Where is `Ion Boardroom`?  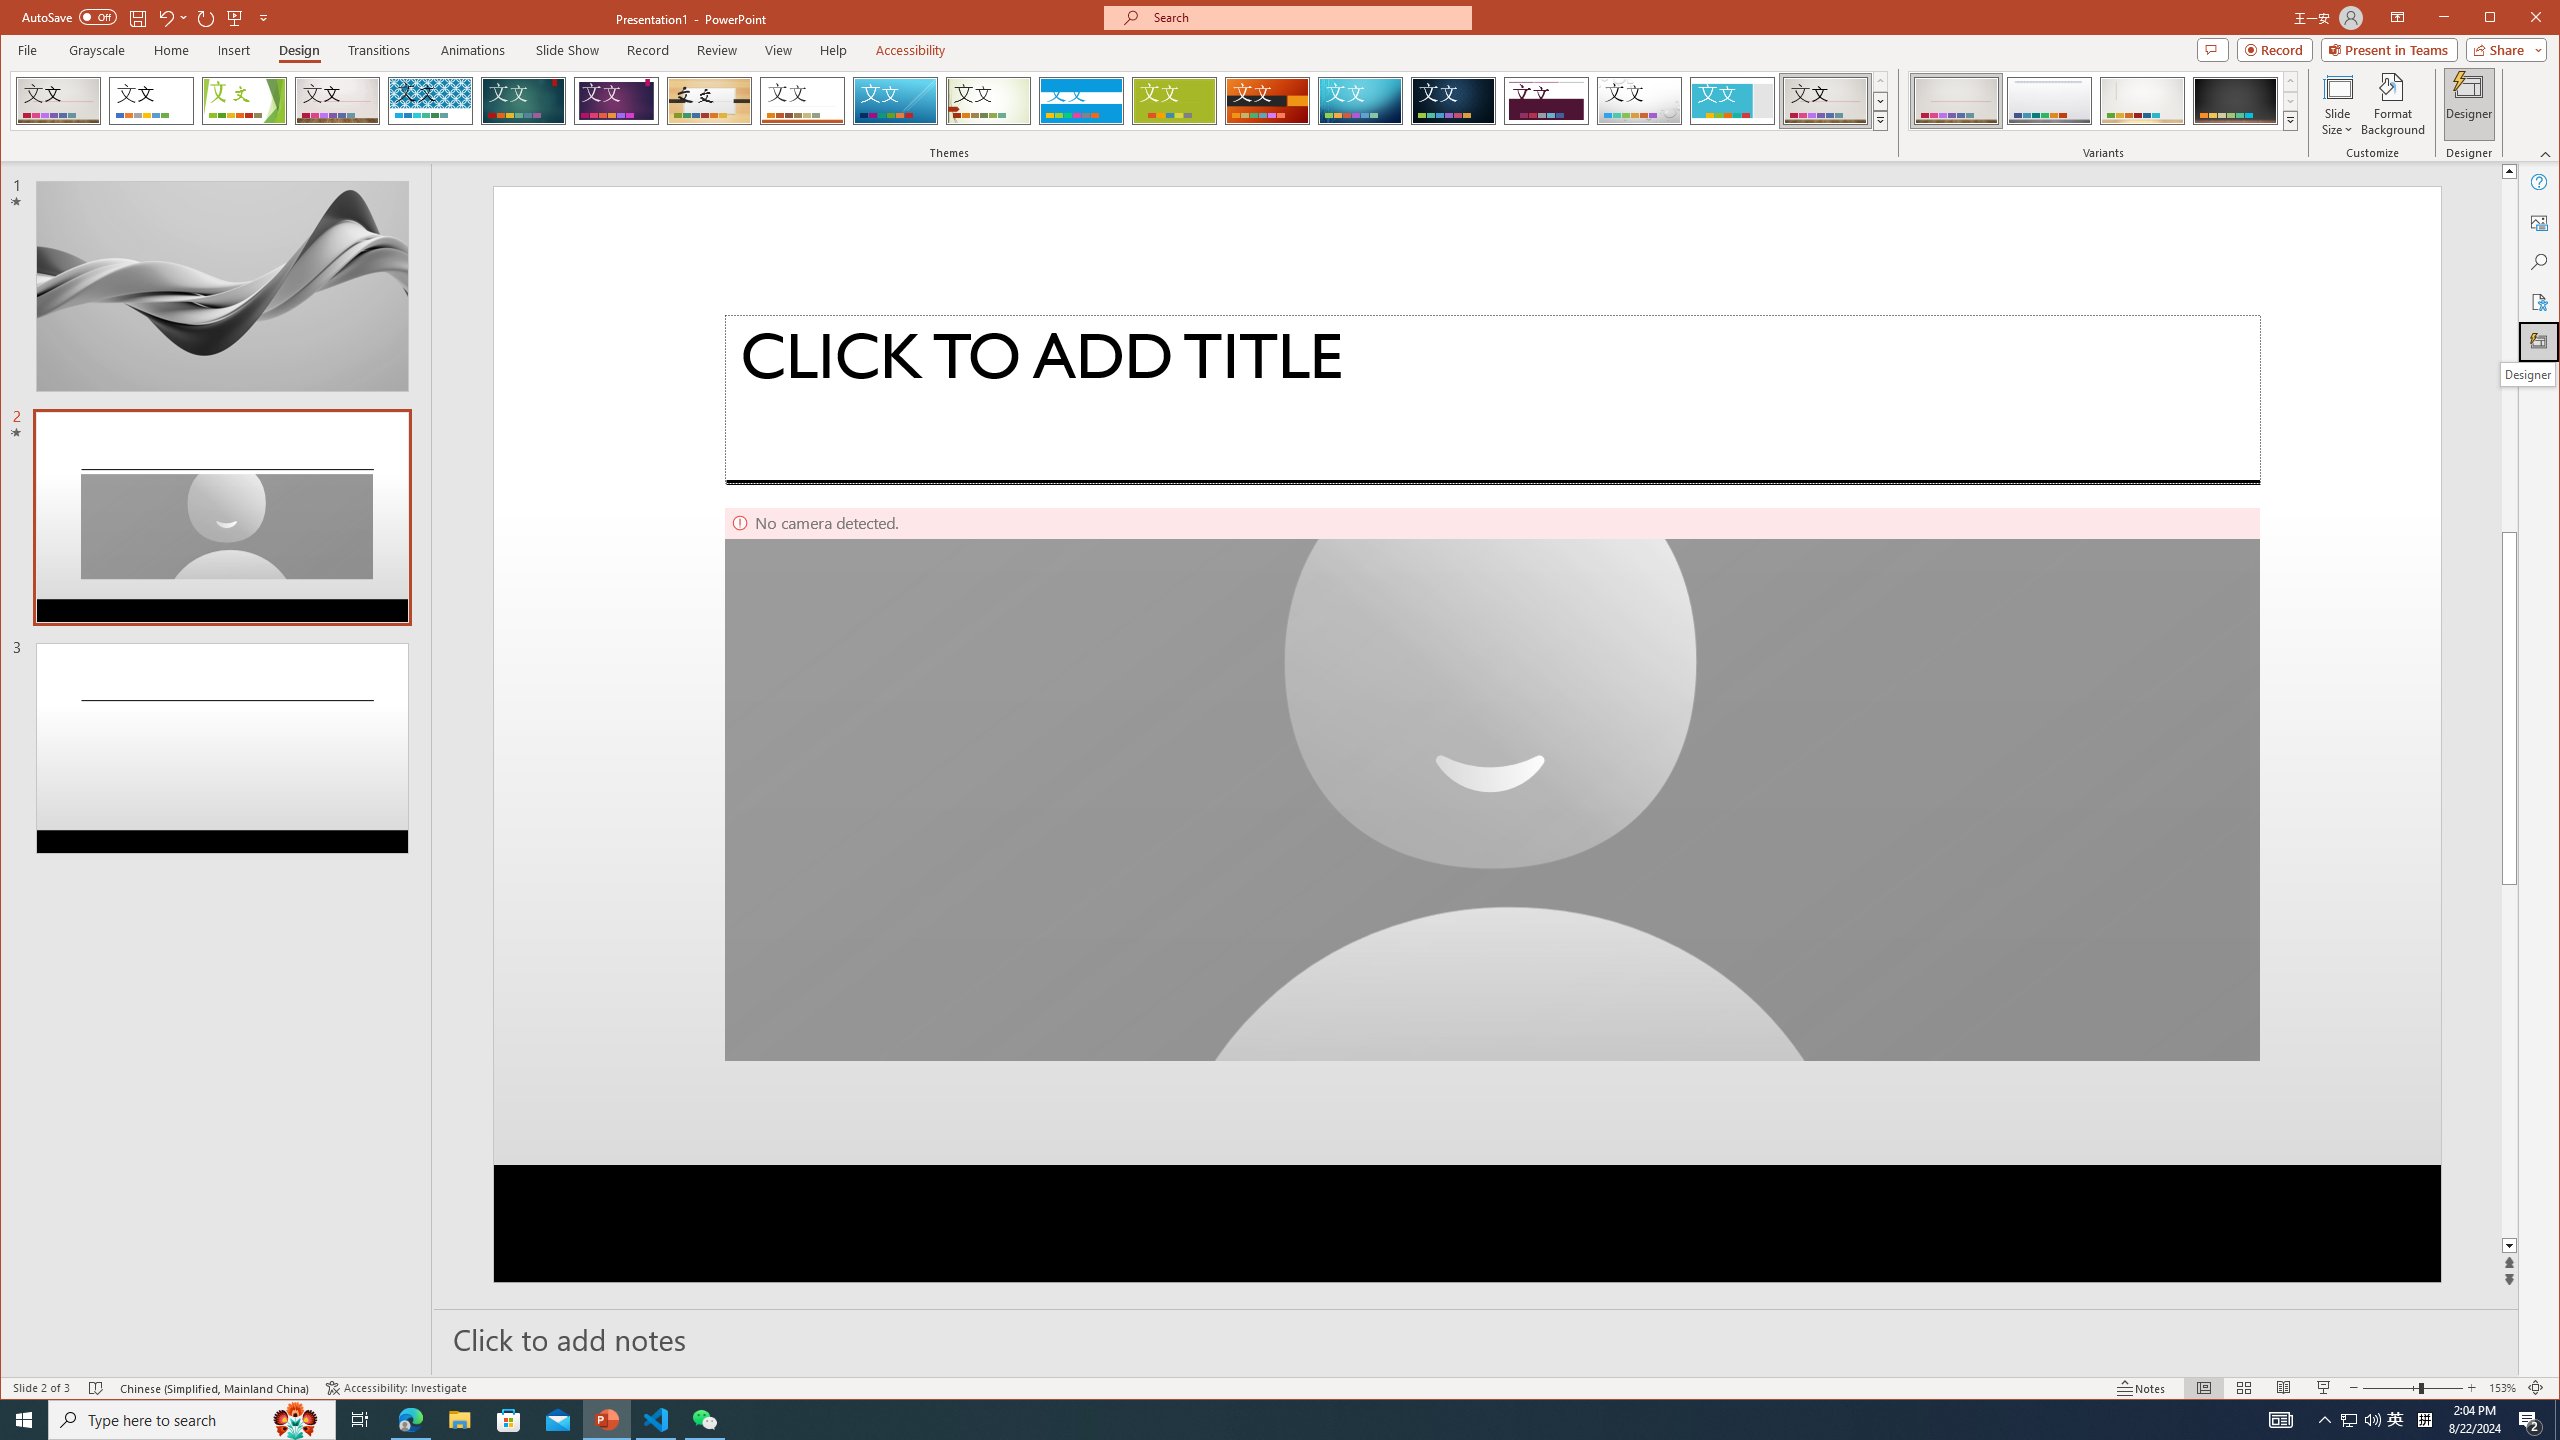
Ion Boardroom is located at coordinates (616, 101).